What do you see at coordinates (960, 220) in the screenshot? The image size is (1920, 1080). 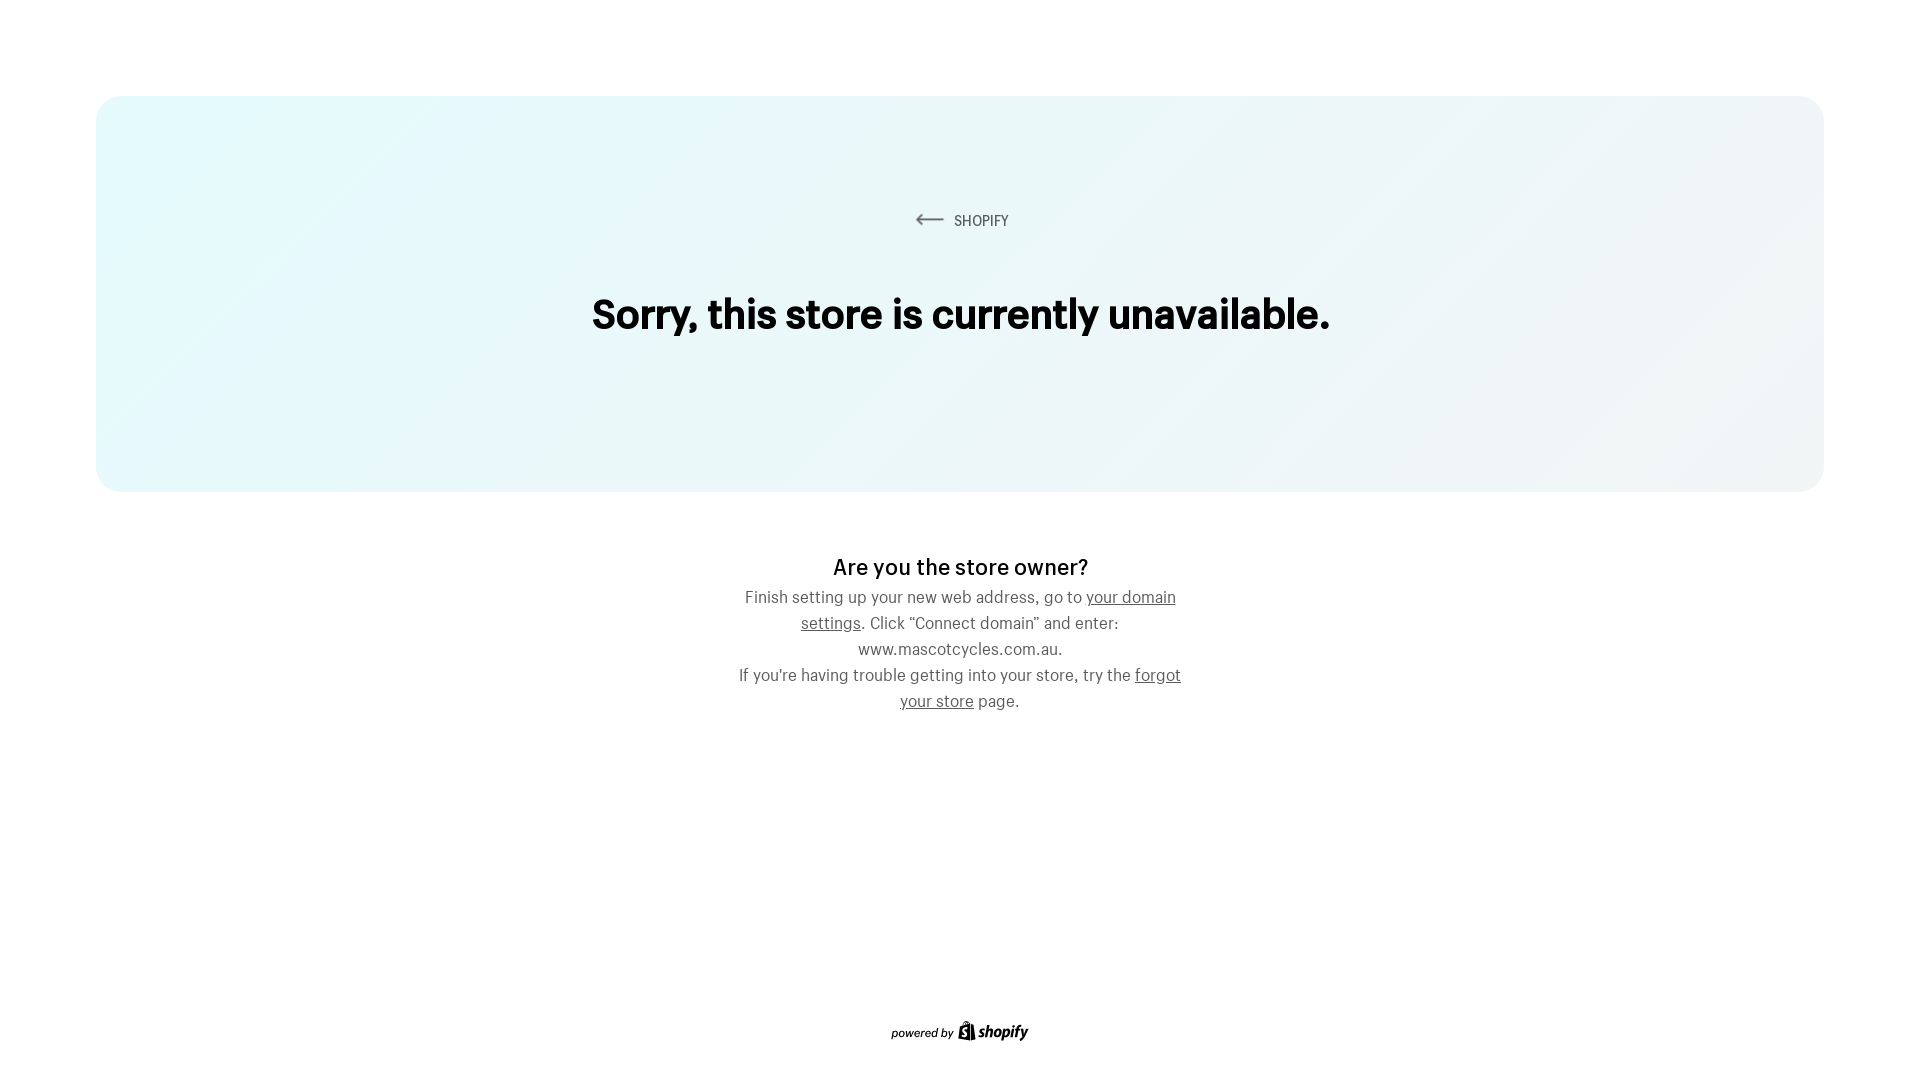 I see `SHOPIFY` at bounding box center [960, 220].